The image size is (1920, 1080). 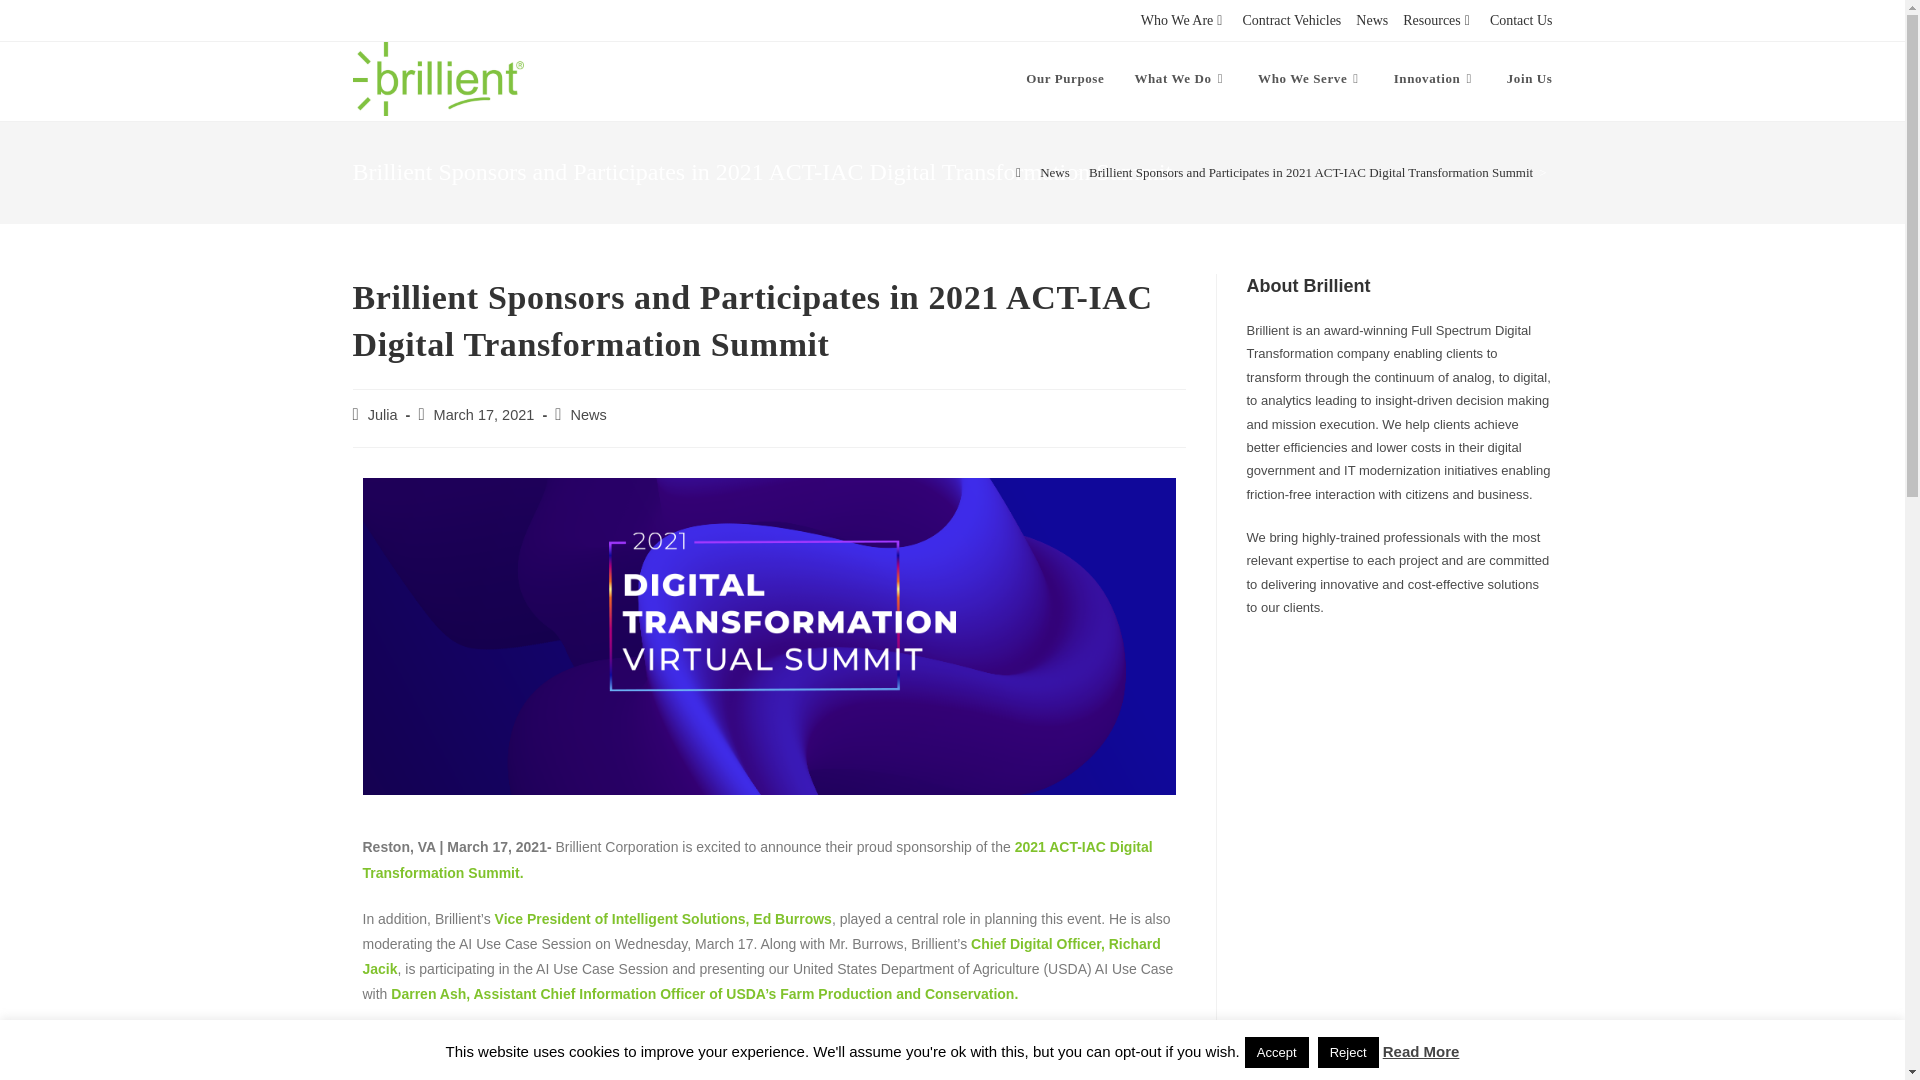 I want to click on Our Purpose, so click(x=1065, y=78).